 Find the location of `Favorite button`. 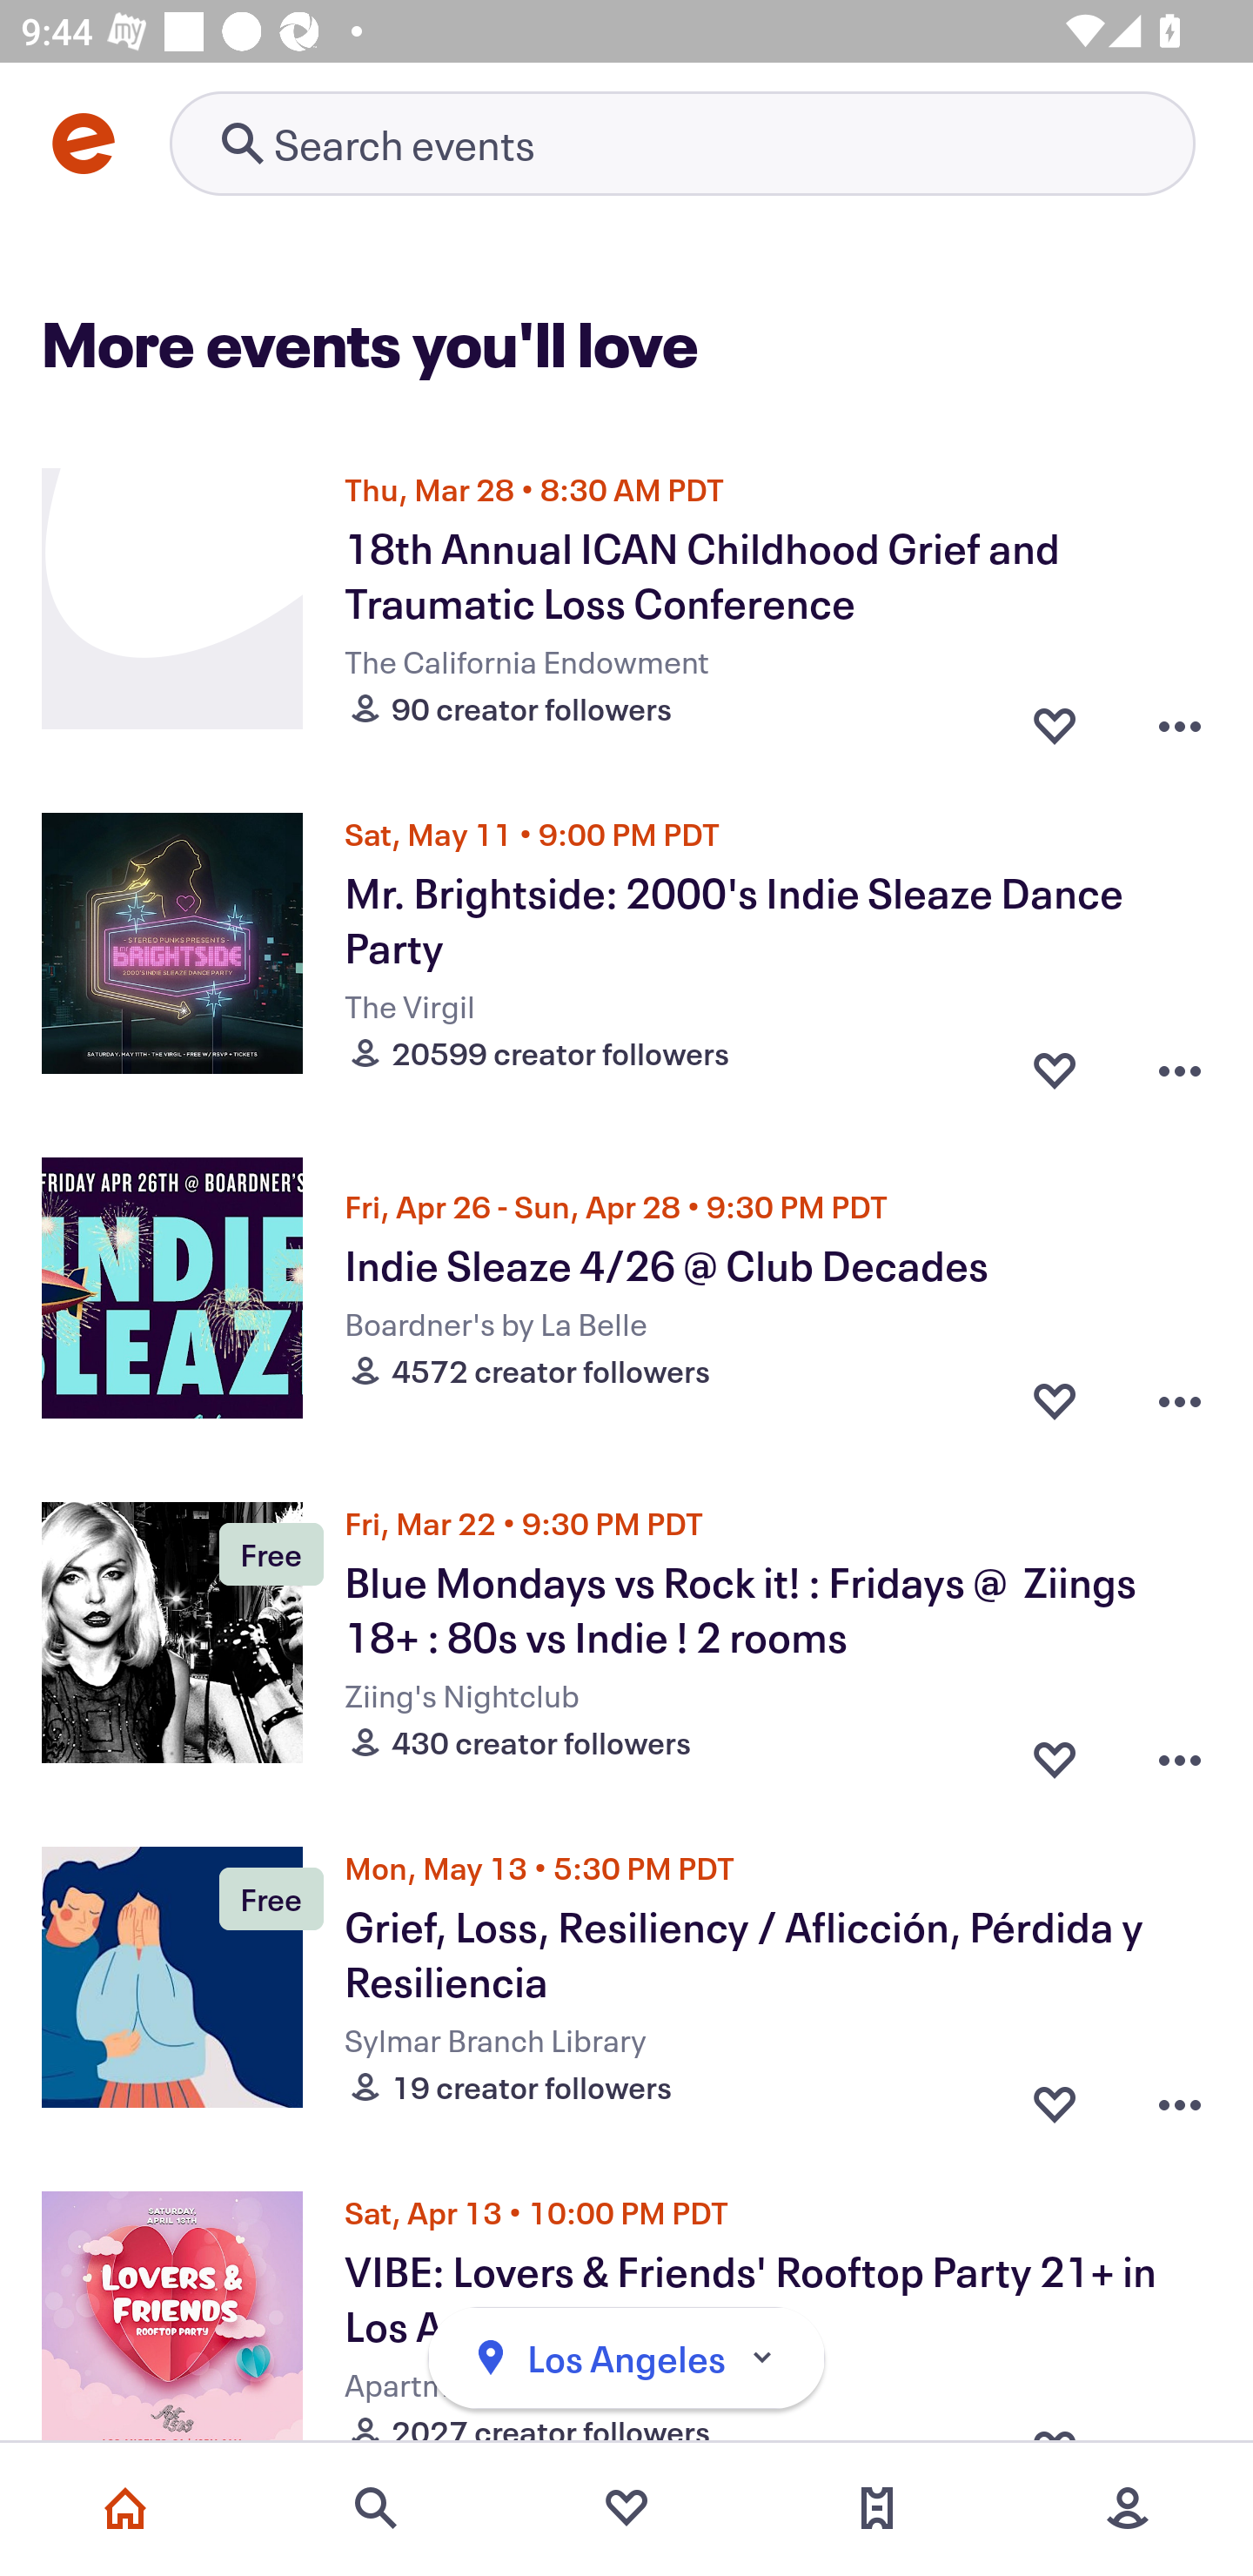

Favorite button is located at coordinates (1055, 1062).